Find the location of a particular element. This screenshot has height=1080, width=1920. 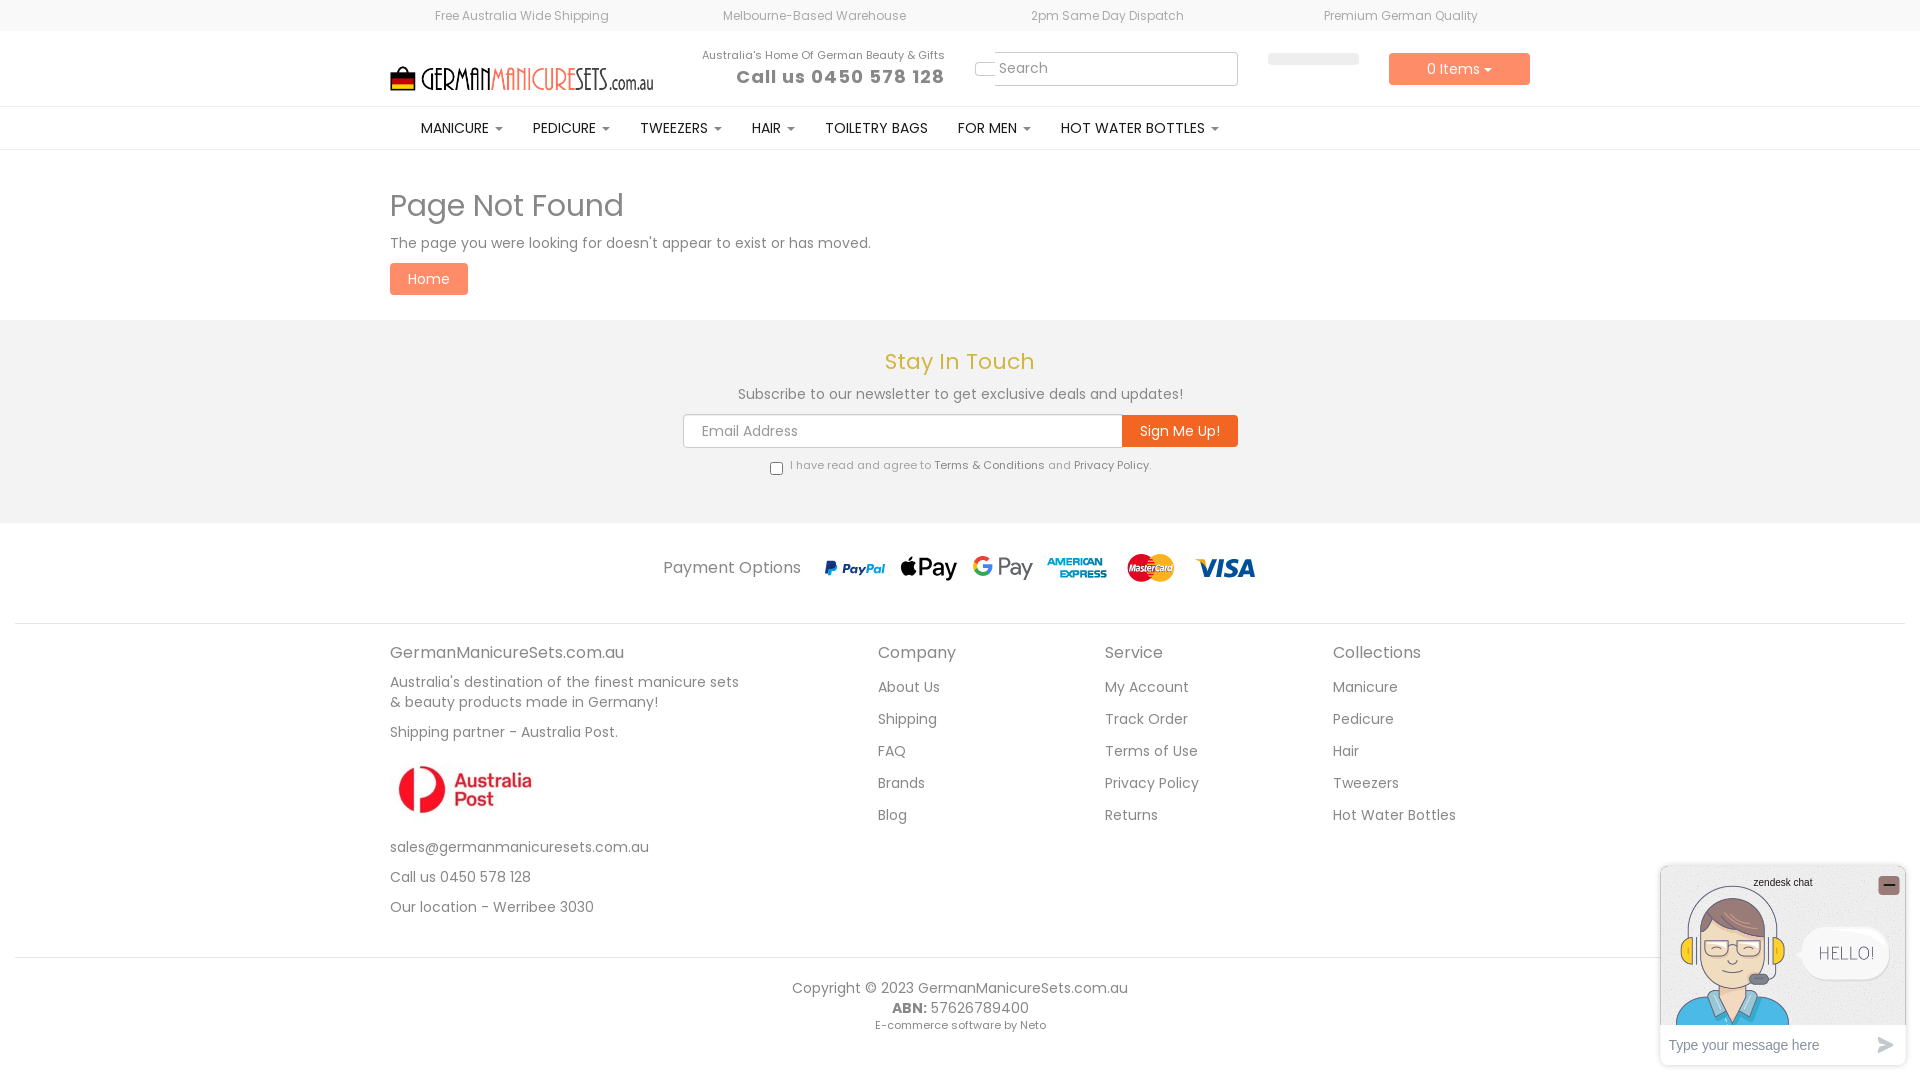

Hair is located at coordinates (1424, 751).